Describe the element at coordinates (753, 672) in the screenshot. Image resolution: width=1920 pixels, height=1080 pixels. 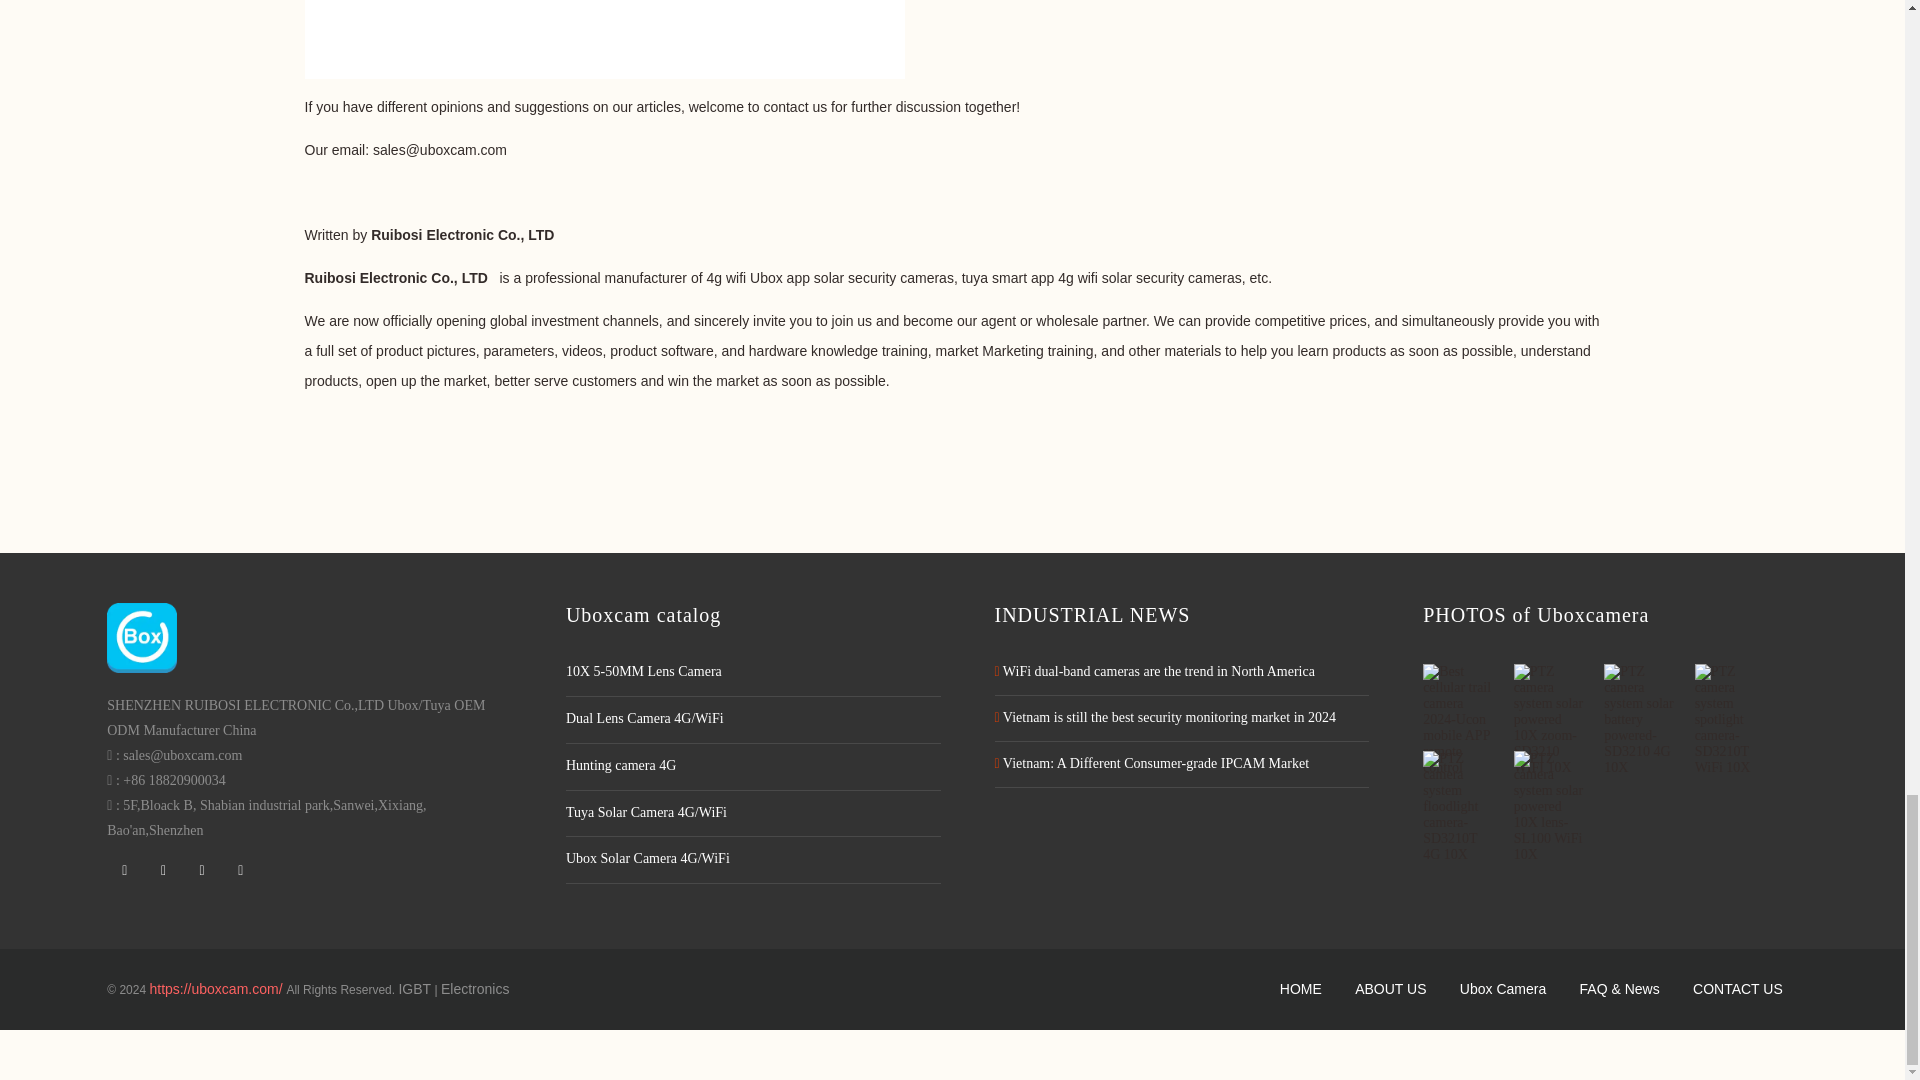
I see `10X 5-50MM Lens Camera` at that location.